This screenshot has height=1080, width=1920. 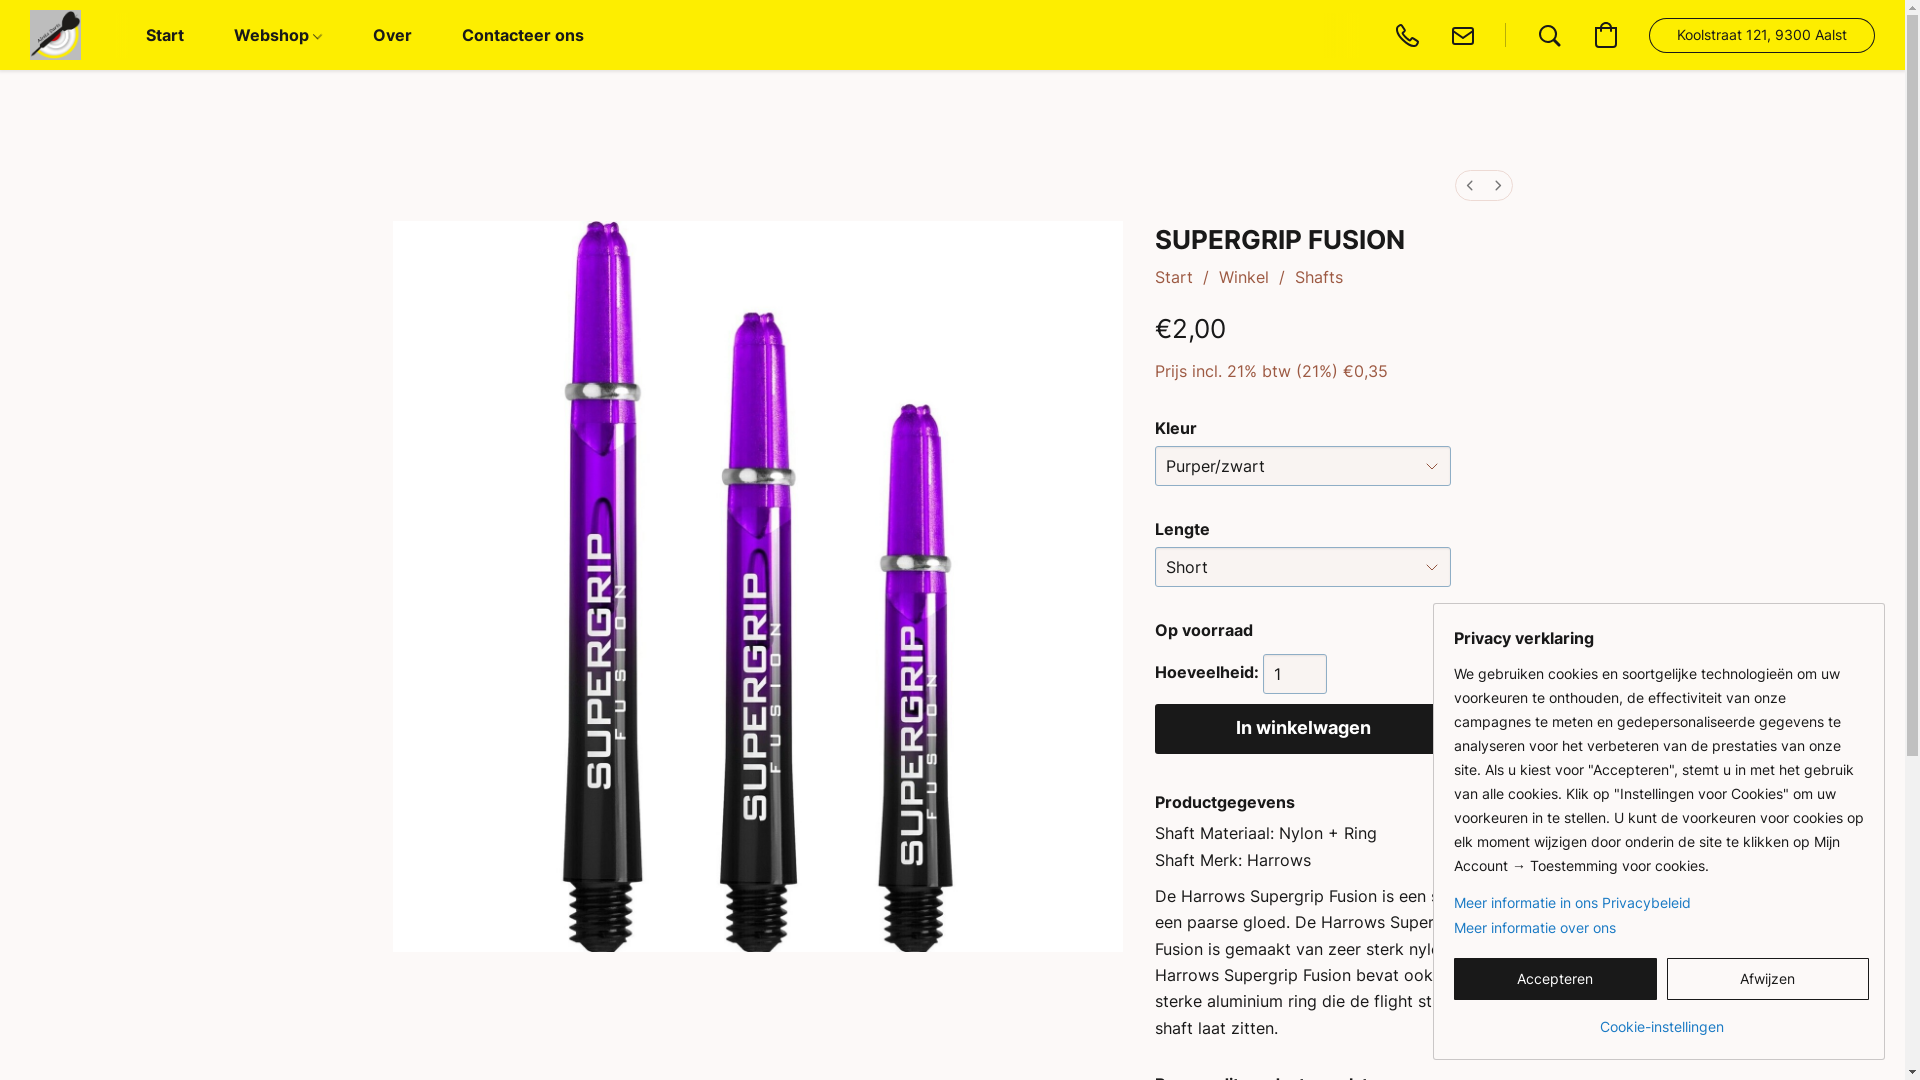 I want to click on Accepteren, so click(x=1556, y=979).